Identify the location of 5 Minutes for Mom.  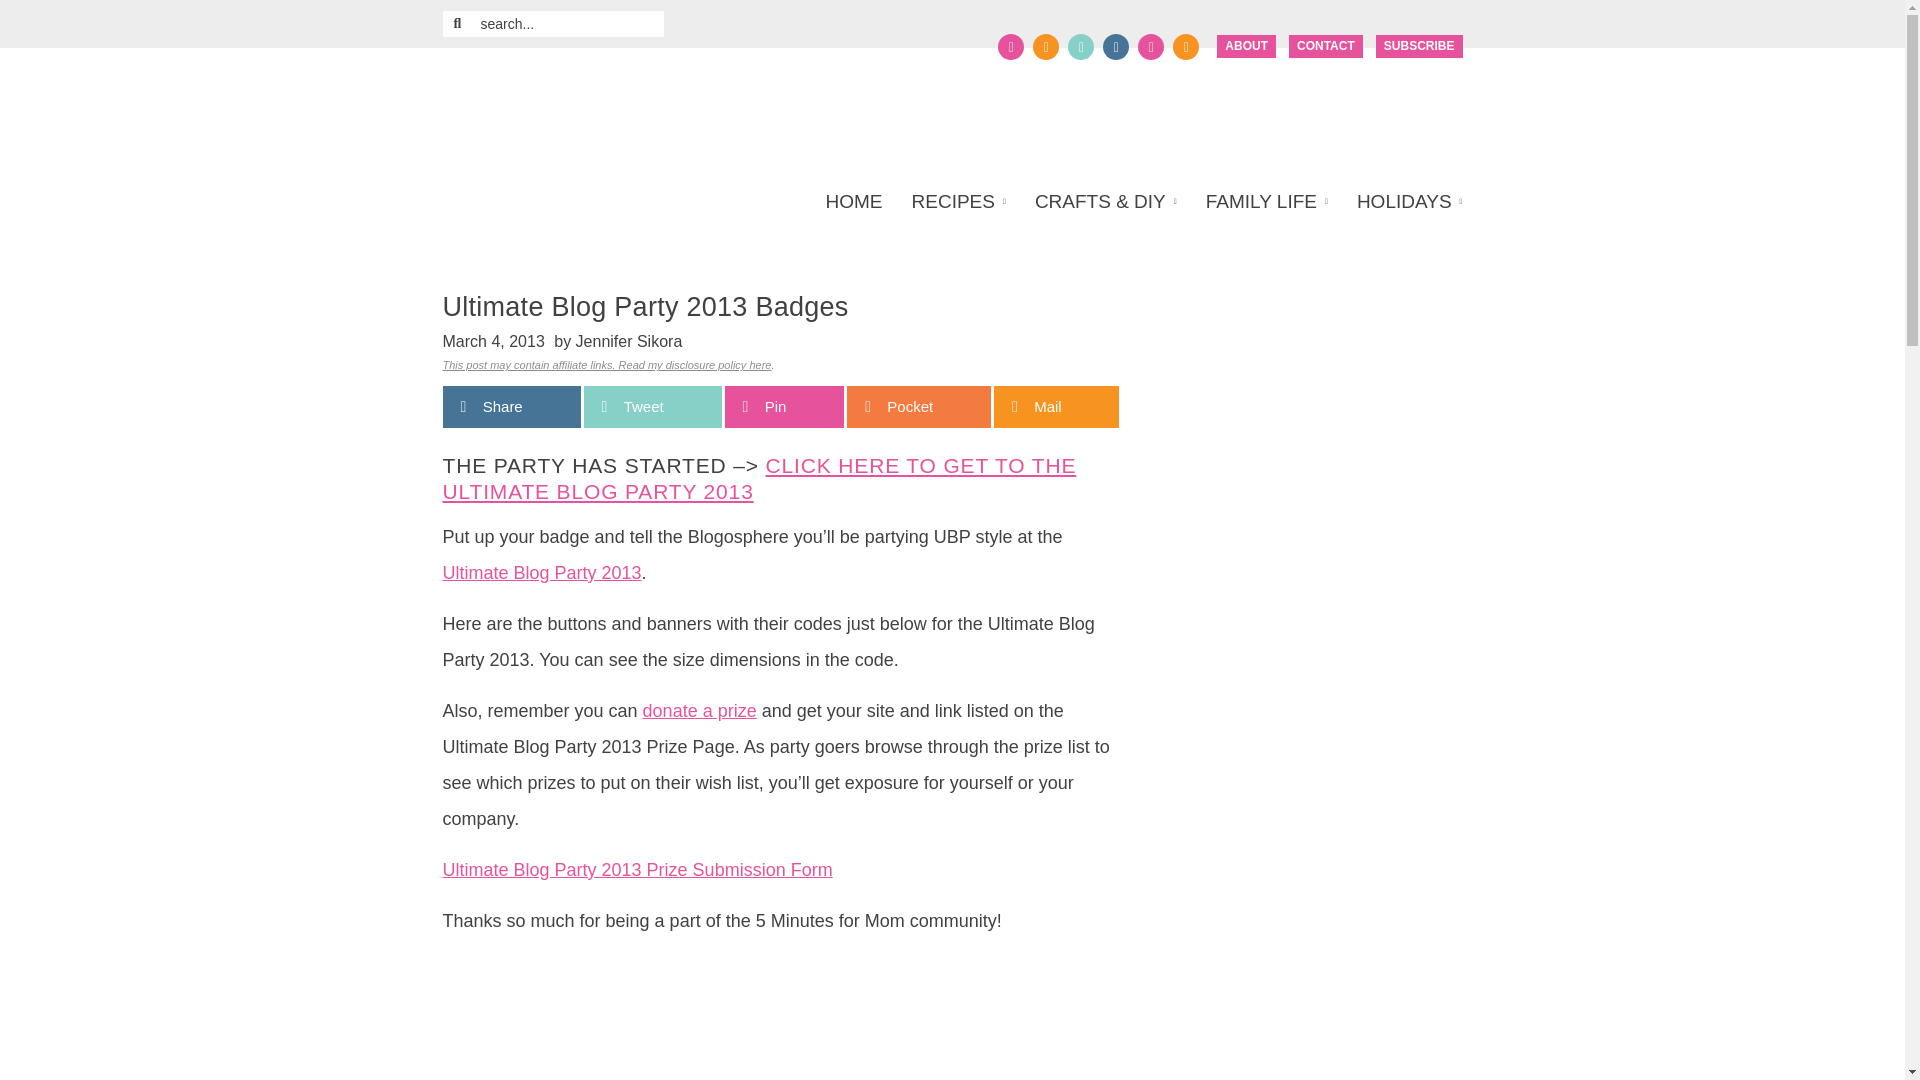
(634, 109).